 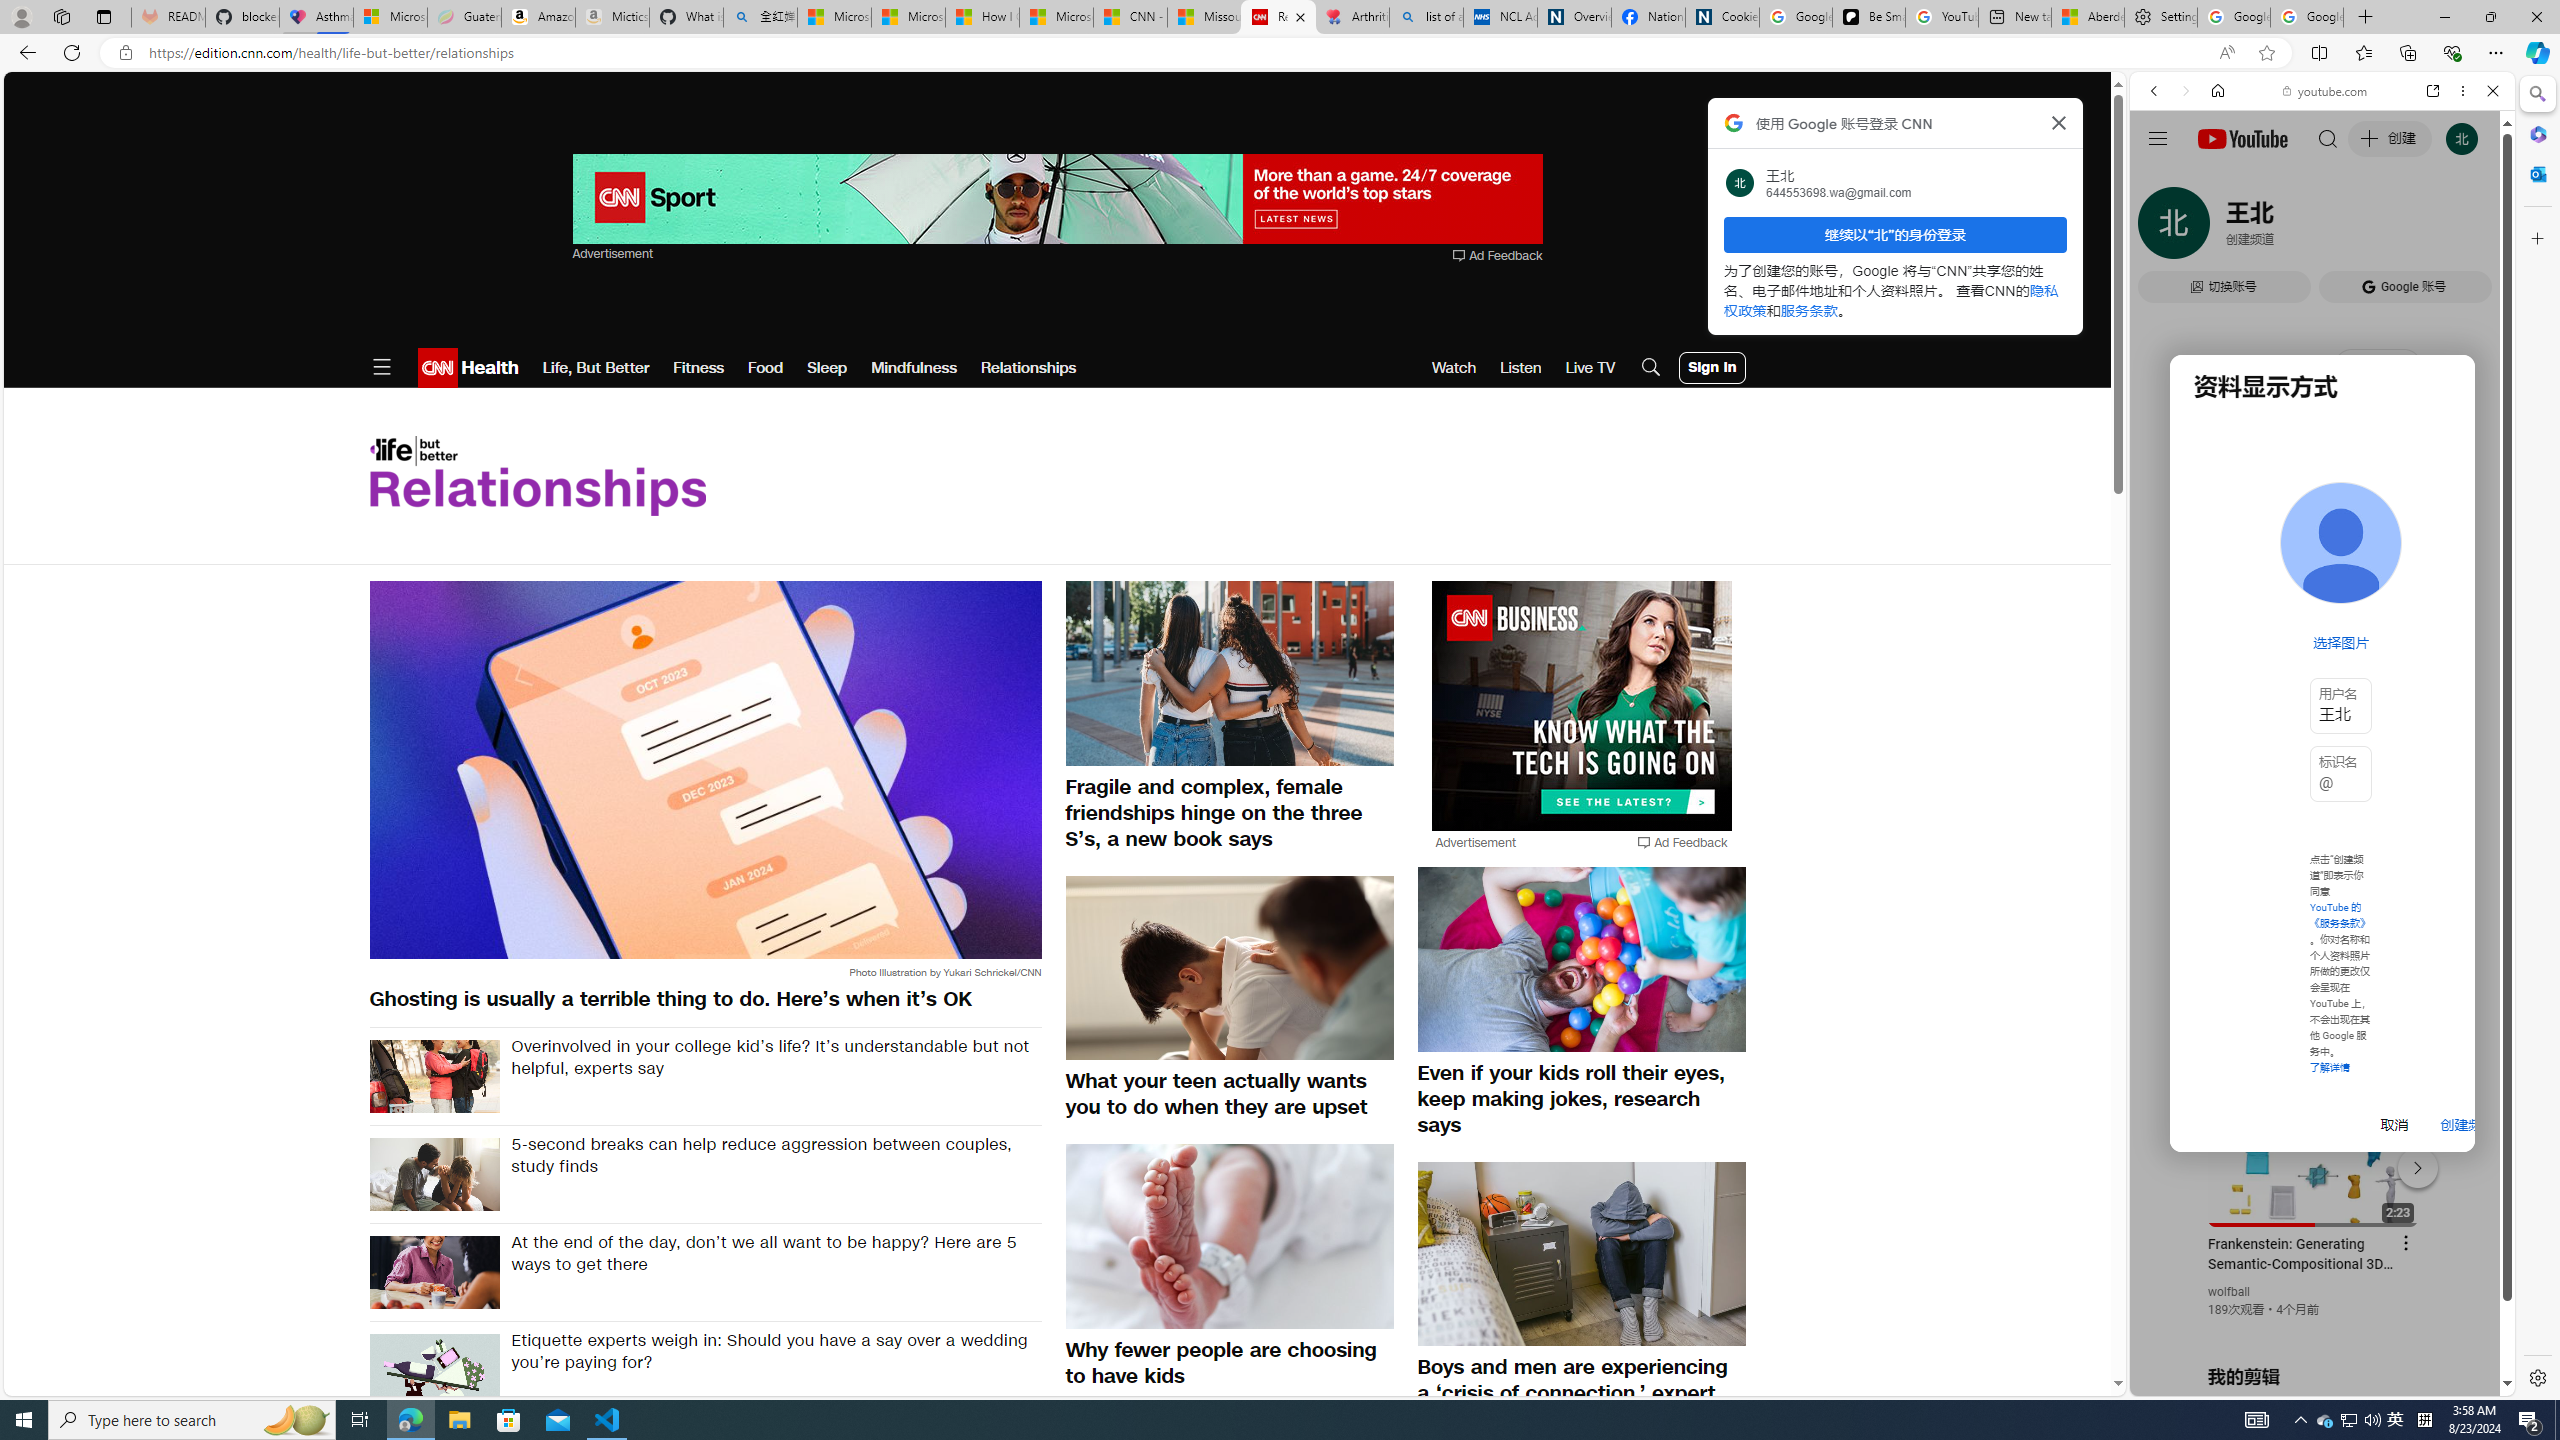 What do you see at coordinates (2322, 594) in the screenshot?
I see `Trailer #2 [HD]` at bounding box center [2322, 594].